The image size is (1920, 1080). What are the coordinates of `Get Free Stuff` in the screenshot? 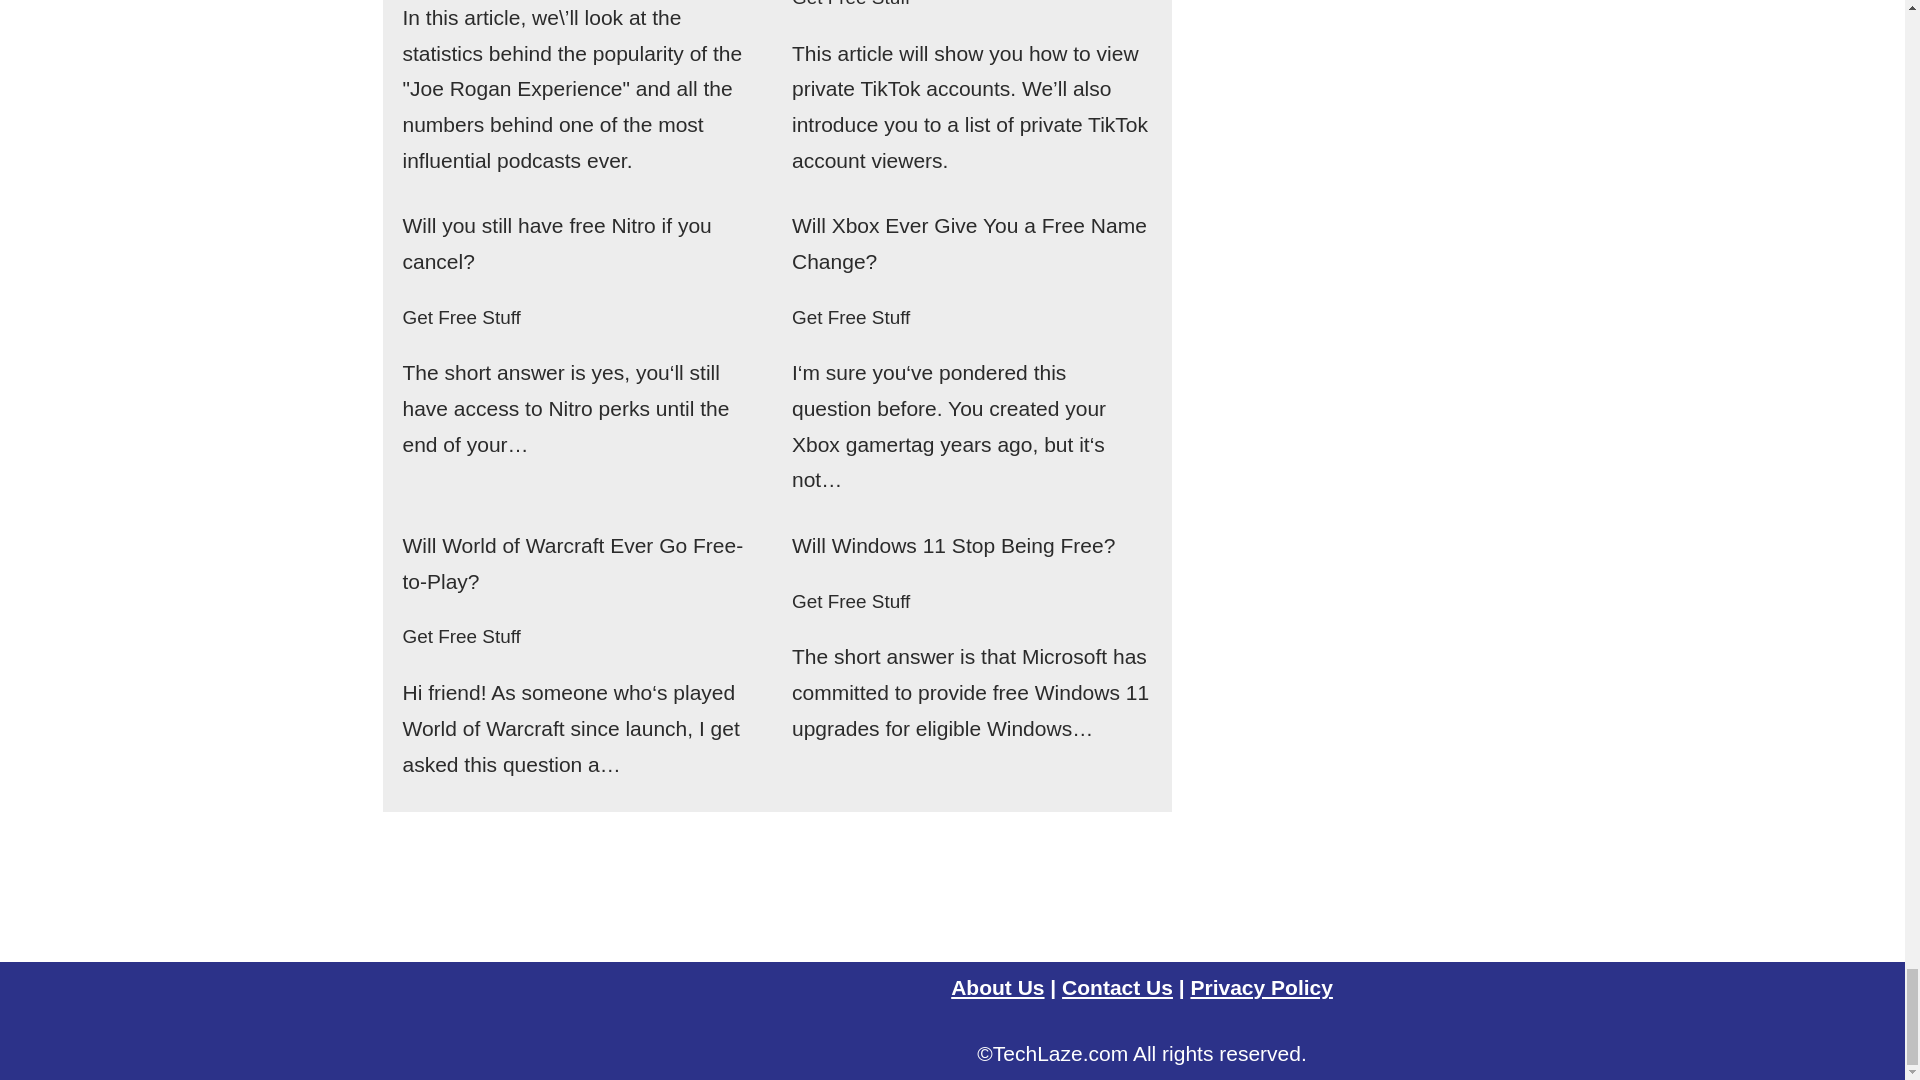 It's located at (460, 317).